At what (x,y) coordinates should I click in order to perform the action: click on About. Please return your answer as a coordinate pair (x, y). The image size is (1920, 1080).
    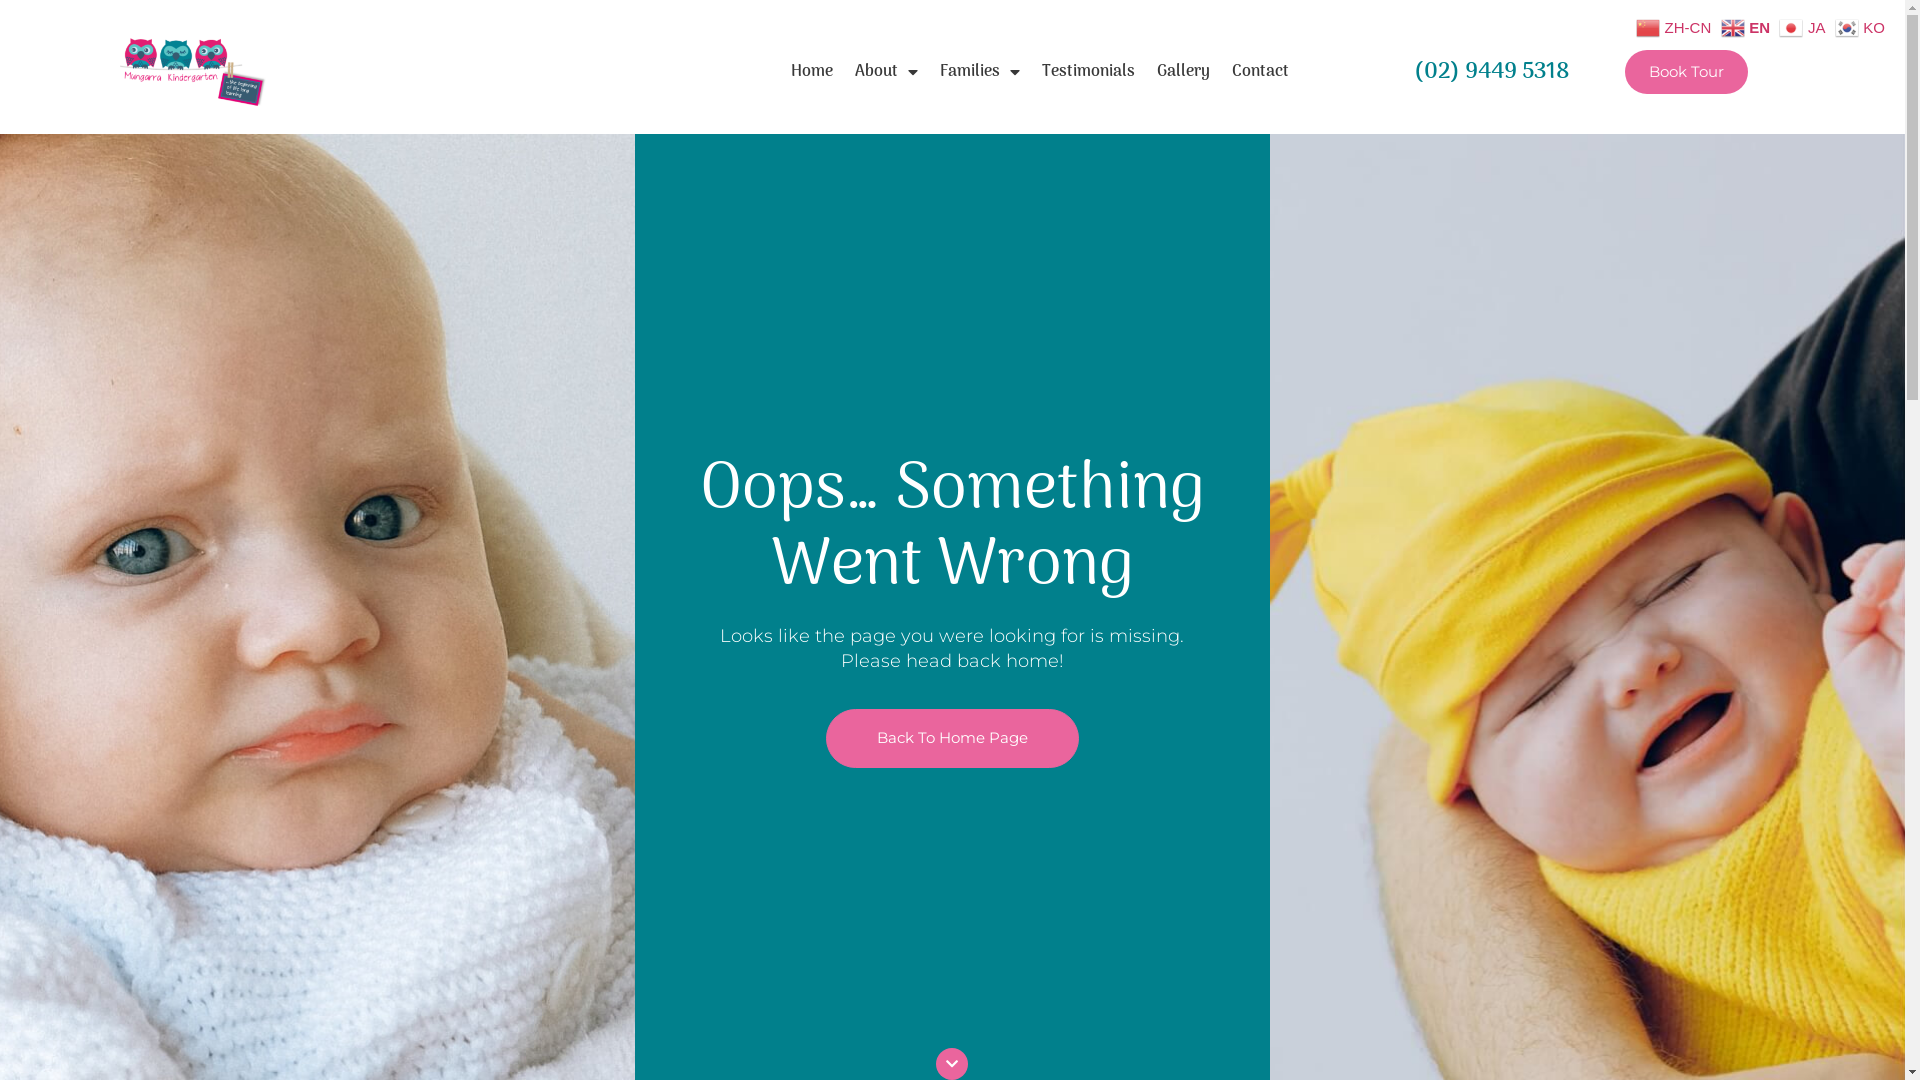
    Looking at the image, I should click on (886, 72).